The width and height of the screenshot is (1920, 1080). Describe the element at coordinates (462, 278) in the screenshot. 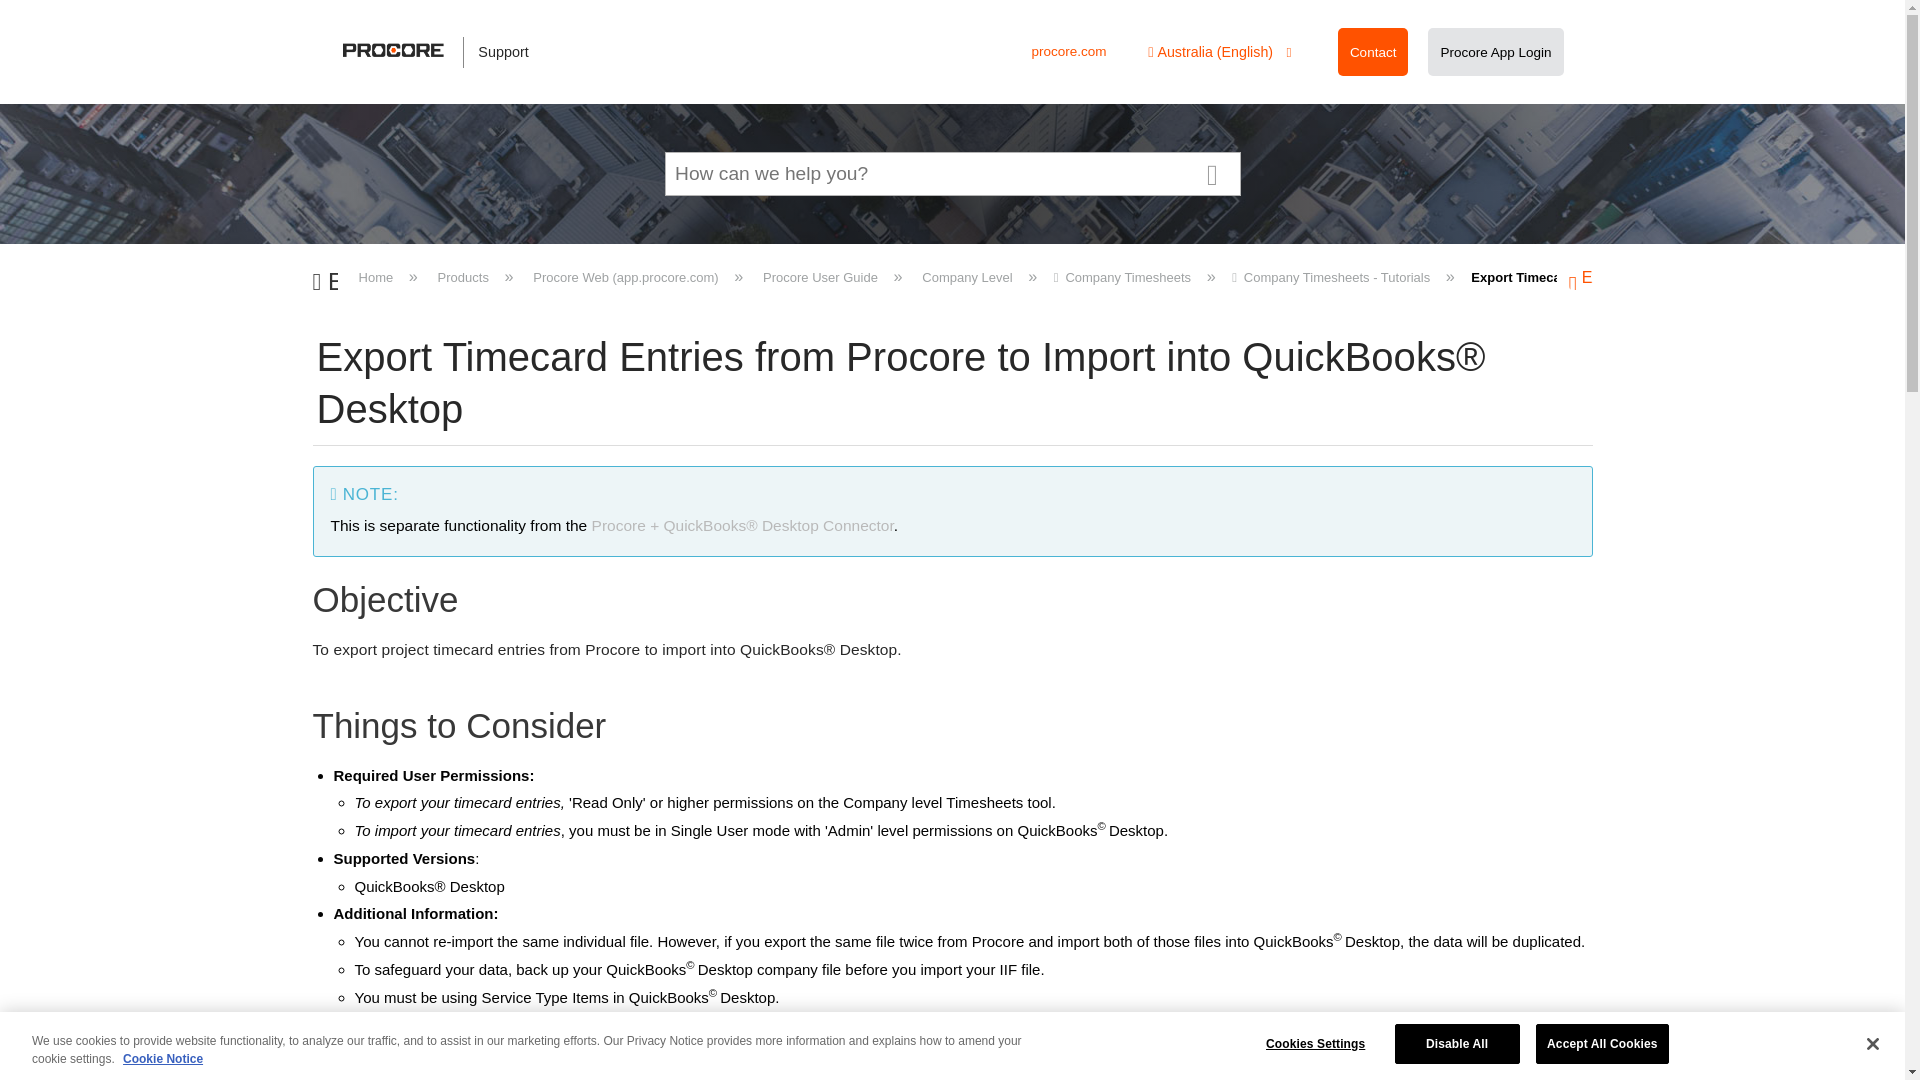

I see `Products` at that location.